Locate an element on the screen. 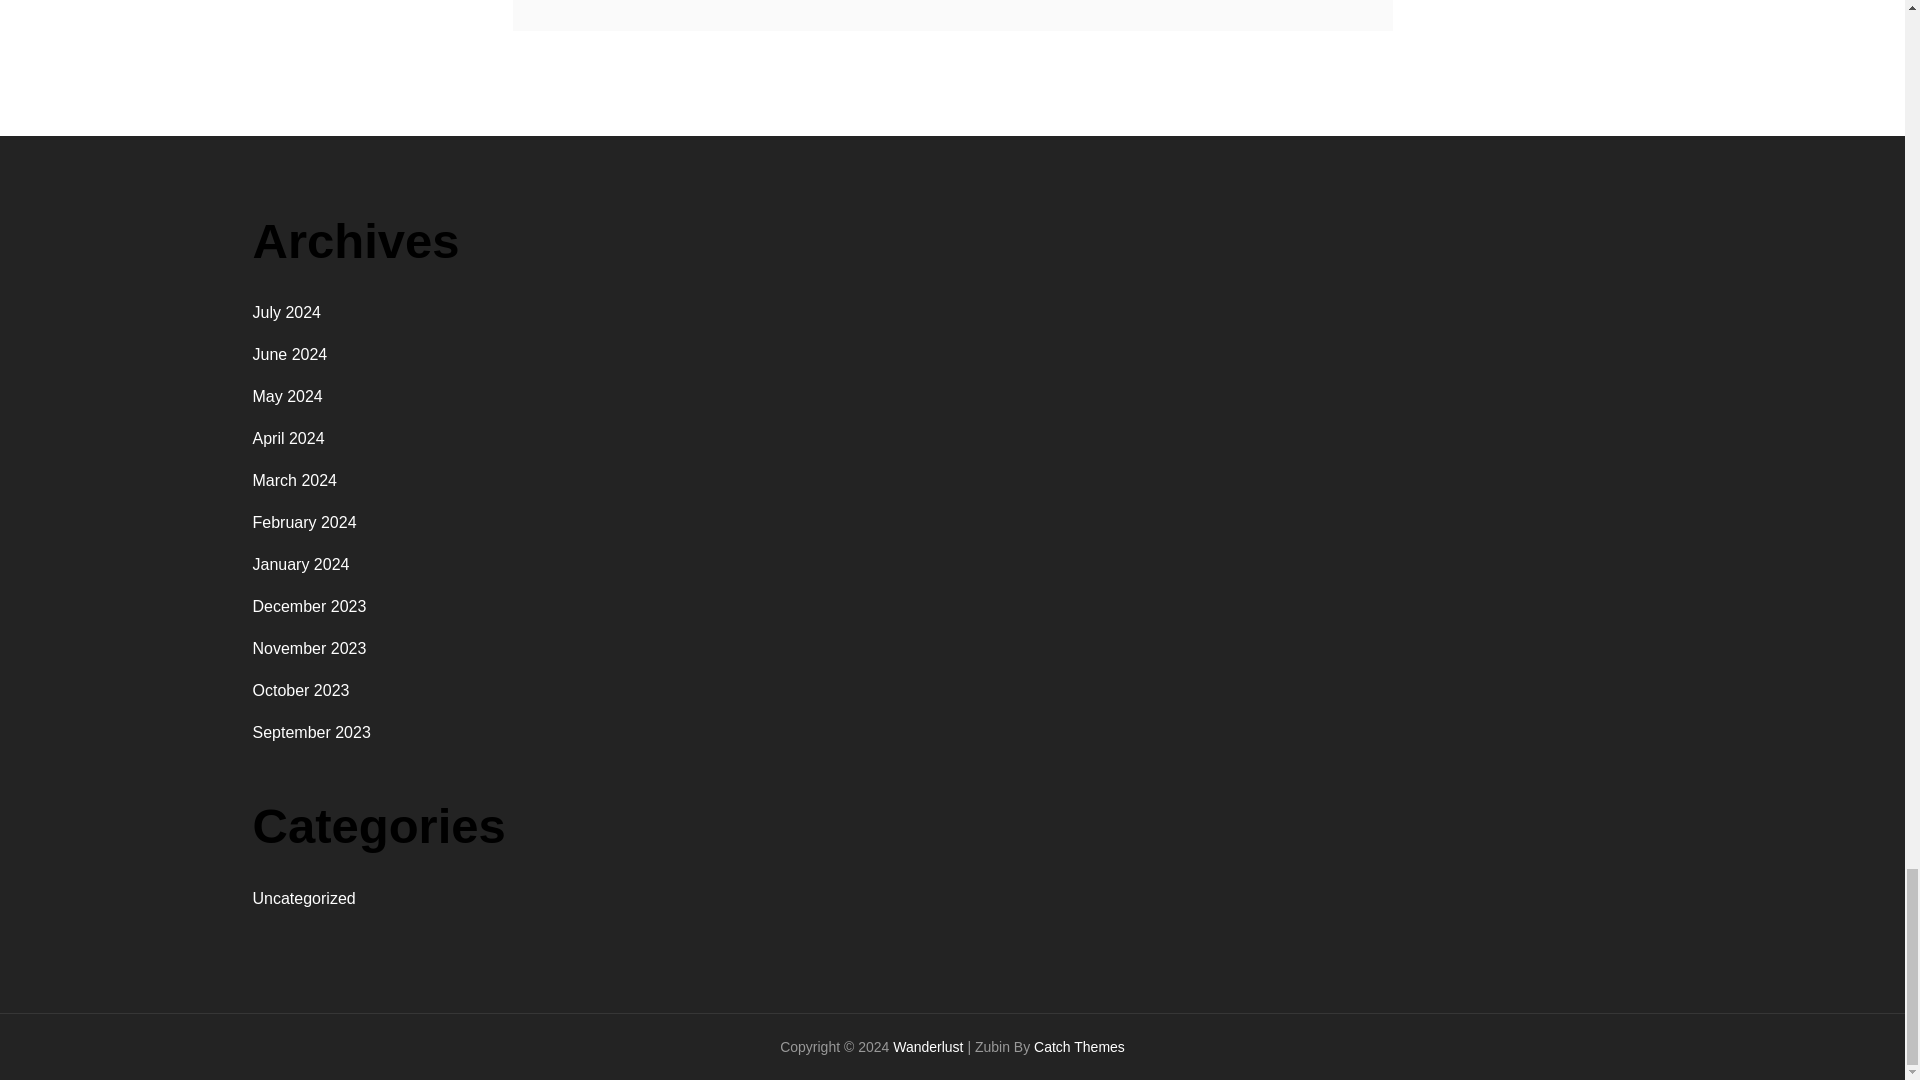  February 2024 is located at coordinates (303, 522).